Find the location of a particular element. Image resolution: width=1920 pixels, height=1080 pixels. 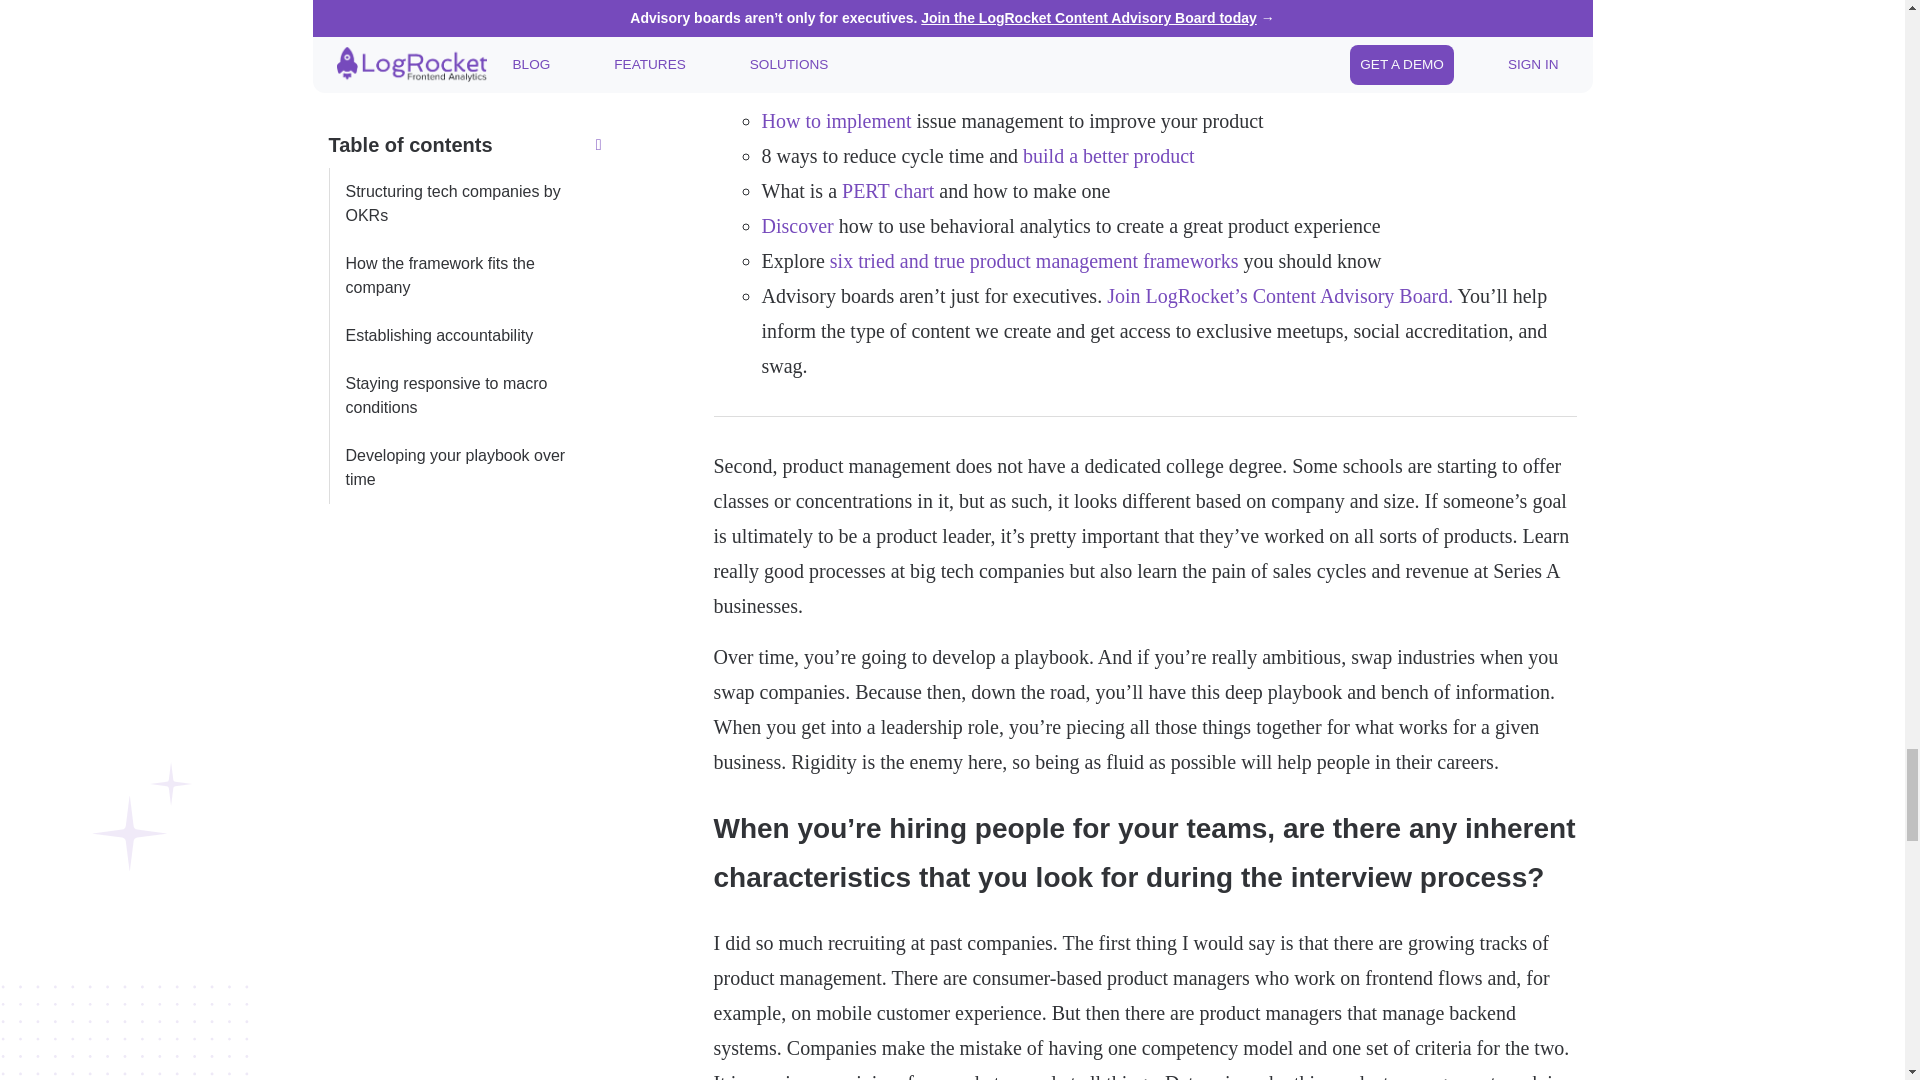

build a better product is located at coordinates (1108, 156).